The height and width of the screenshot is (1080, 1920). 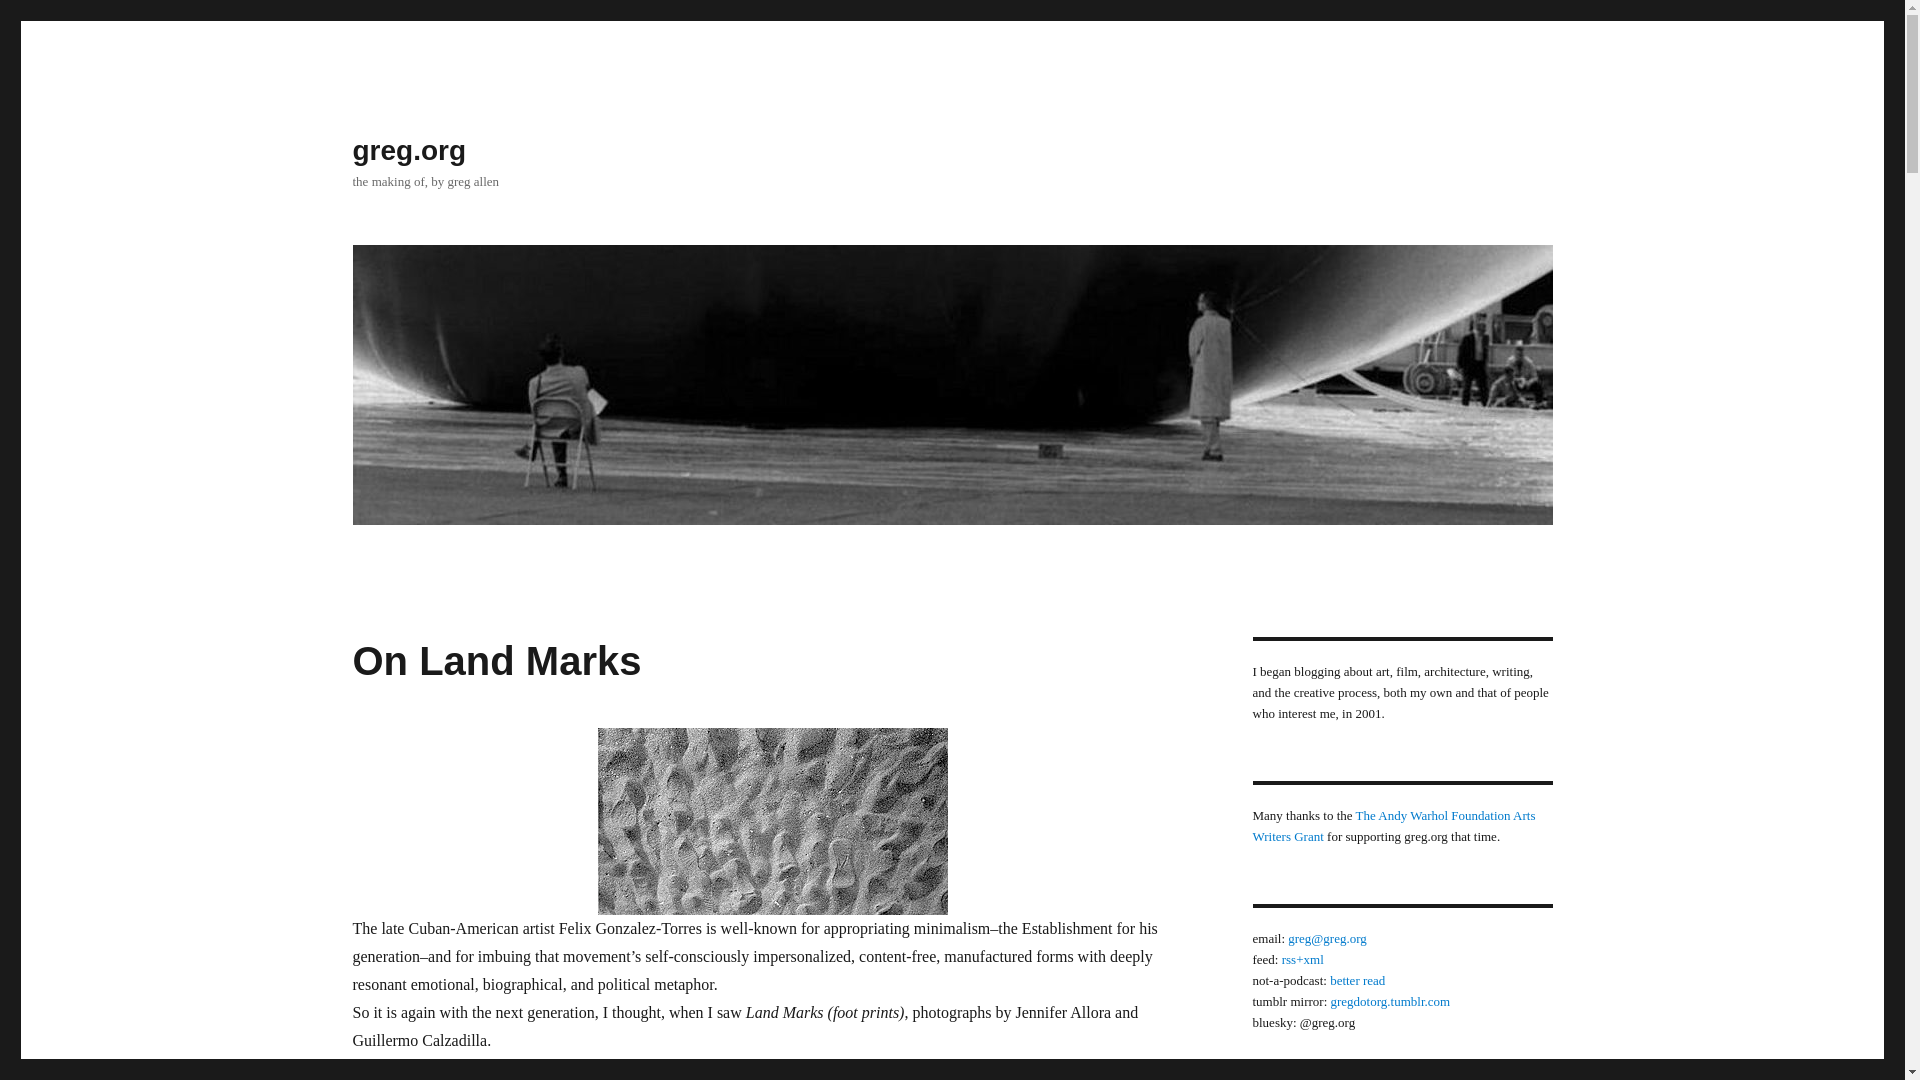 What do you see at coordinates (1357, 980) in the screenshot?
I see `better read` at bounding box center [1357, 980].